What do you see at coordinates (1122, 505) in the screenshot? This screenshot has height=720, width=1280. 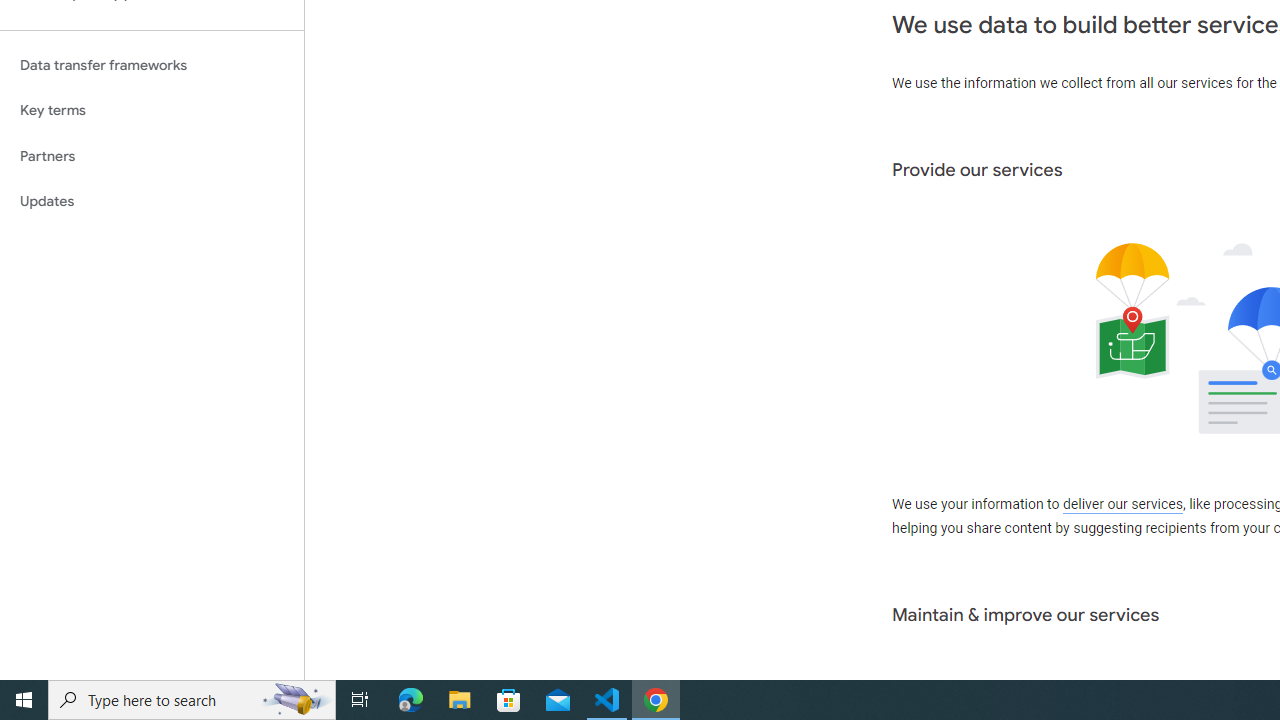 I see `deliver our services` at bounding box center [1122, 505].